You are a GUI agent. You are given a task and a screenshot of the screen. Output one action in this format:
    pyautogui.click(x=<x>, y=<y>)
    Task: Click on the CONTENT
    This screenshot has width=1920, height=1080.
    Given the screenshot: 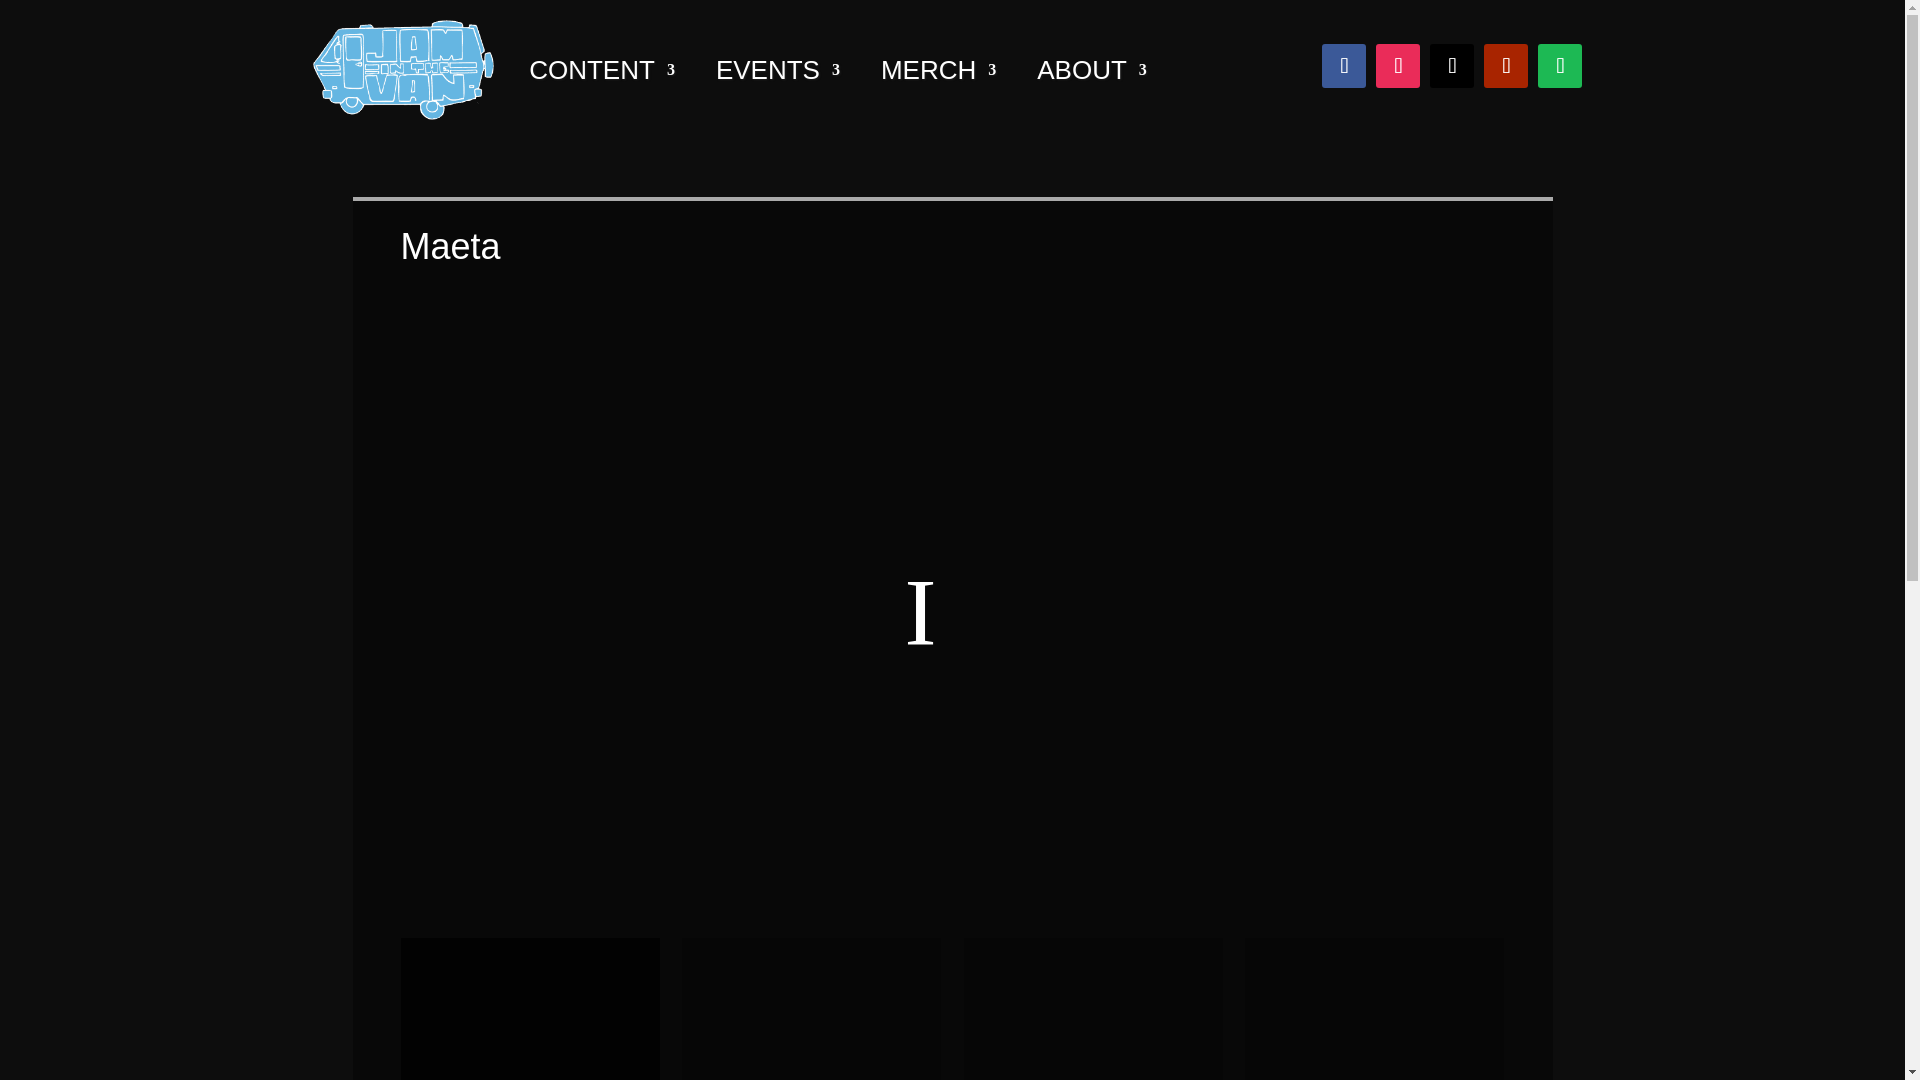 What is the action you would take?
    pyautogui.click(x=602, y=70)
    